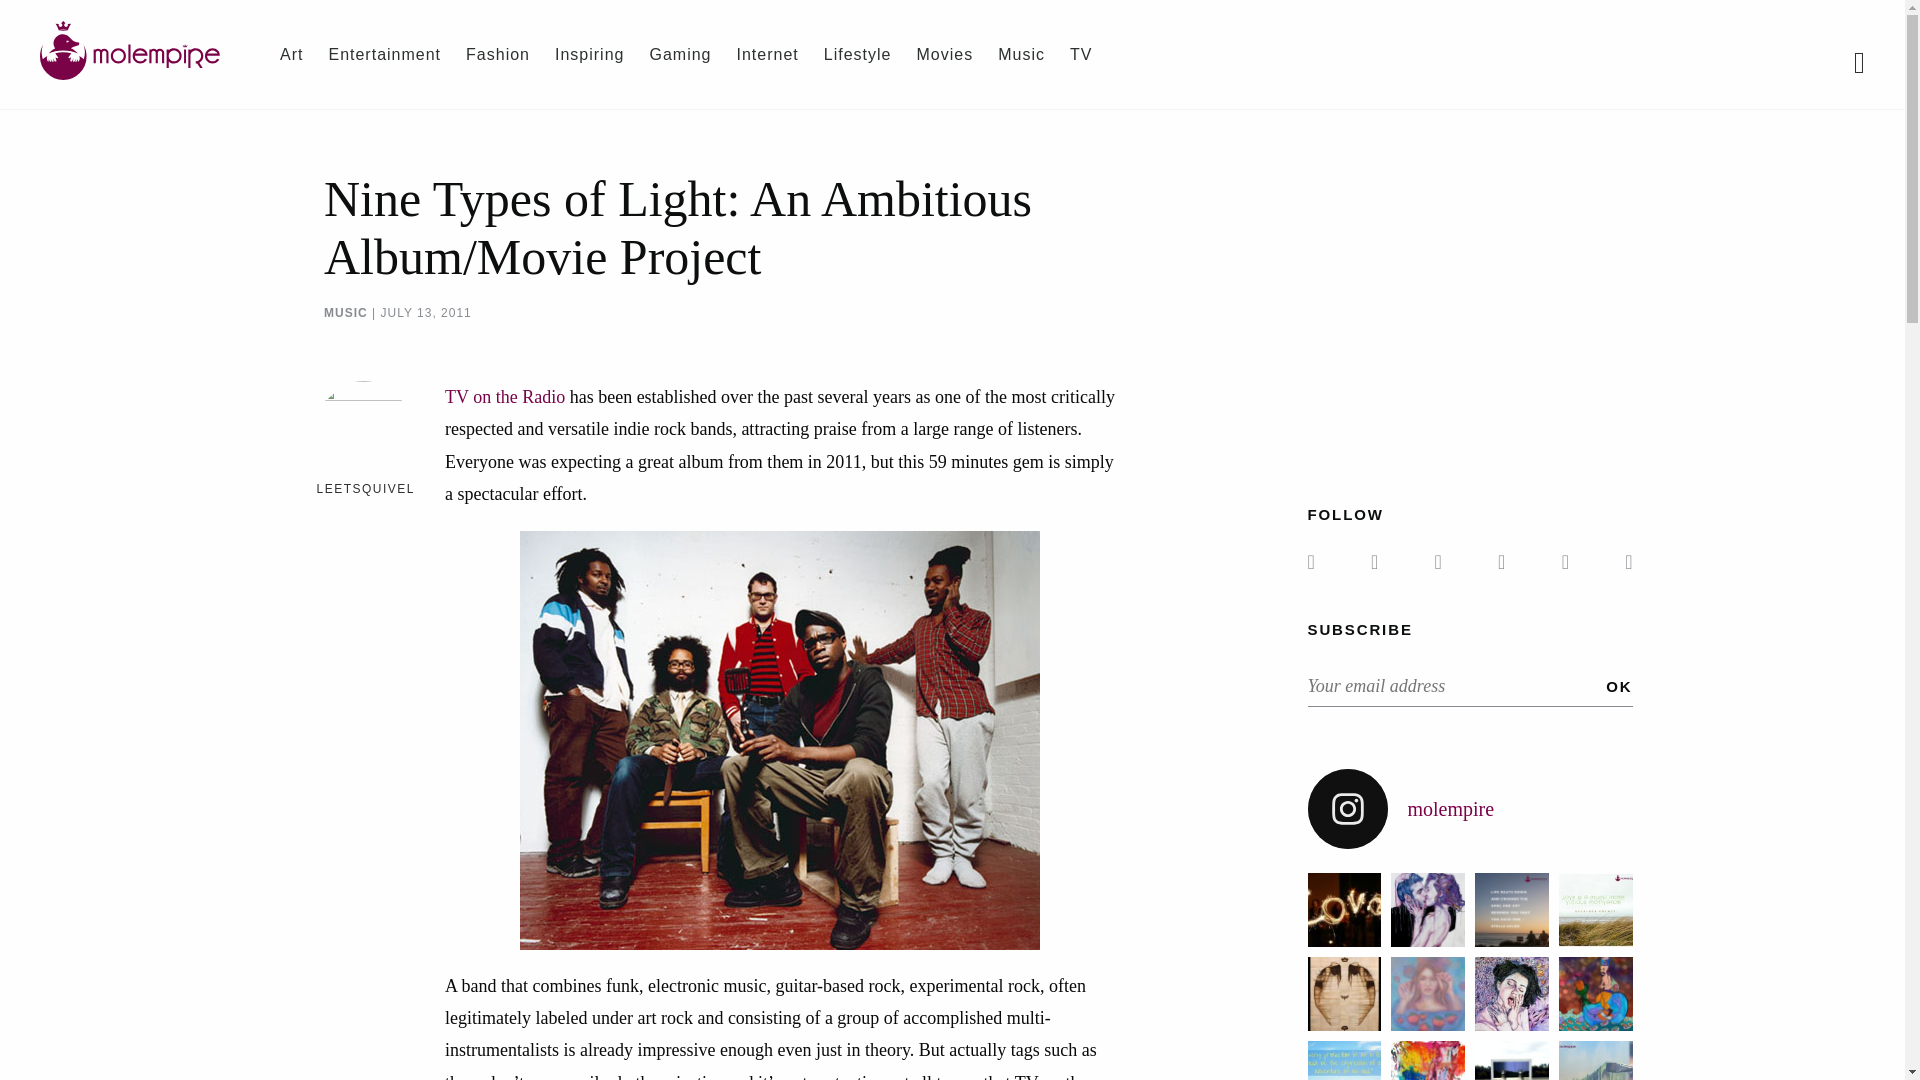 This screenshot has height=1080, width=1920. Describe the element at coordinates (504, 396) in the screenshot. I see `TV on the Radio` at that location.